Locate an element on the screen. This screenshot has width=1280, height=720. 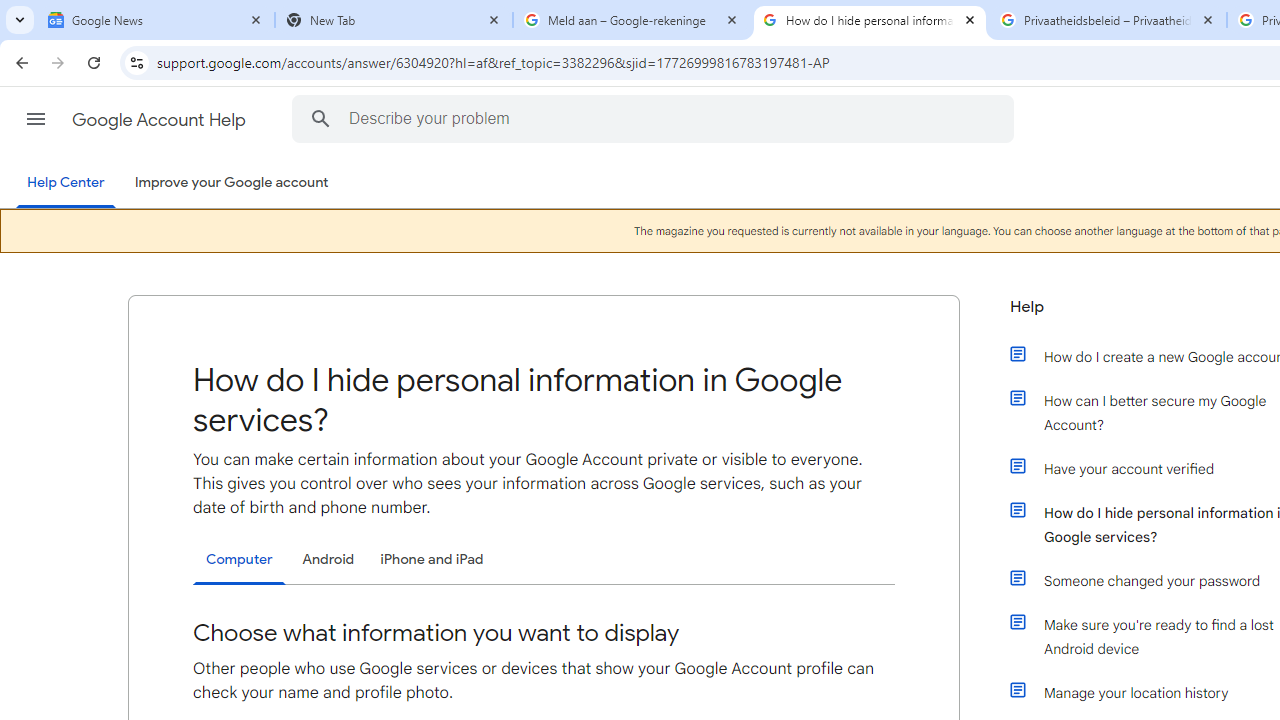
New Tab is located at coordinates (394, 20).